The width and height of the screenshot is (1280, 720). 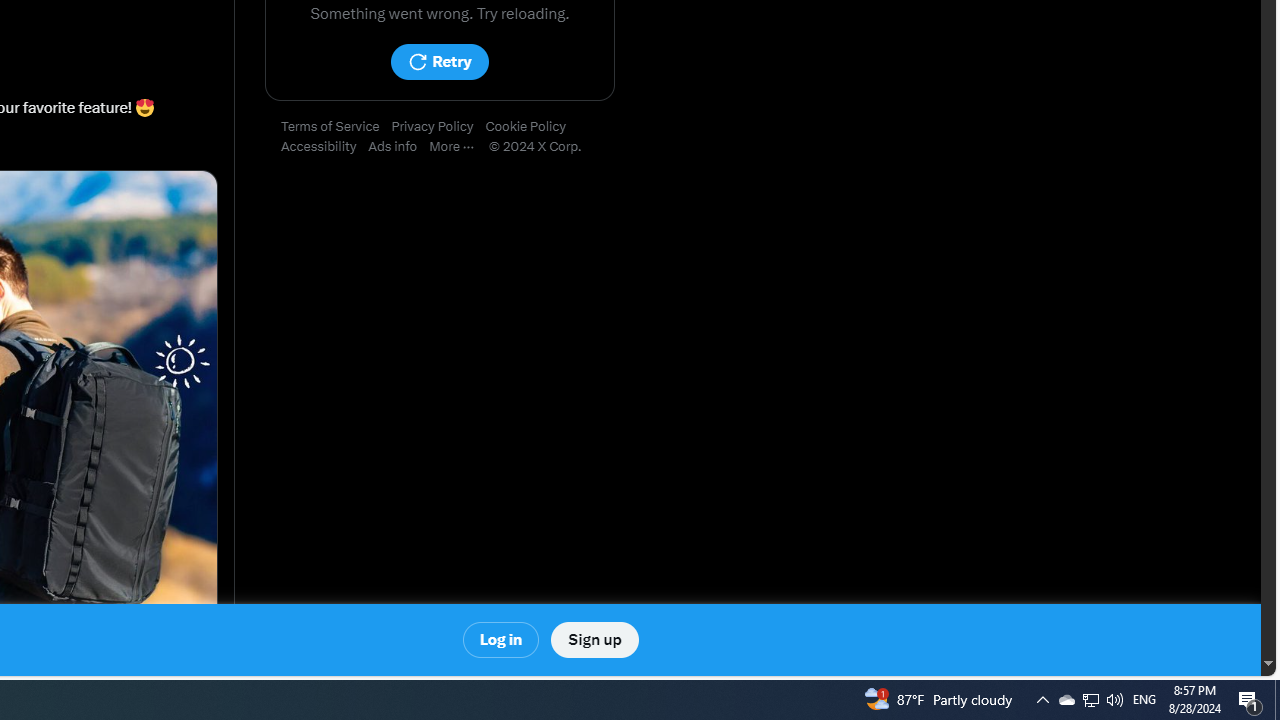 I want to click on Retry, so click(x=439, y=62).